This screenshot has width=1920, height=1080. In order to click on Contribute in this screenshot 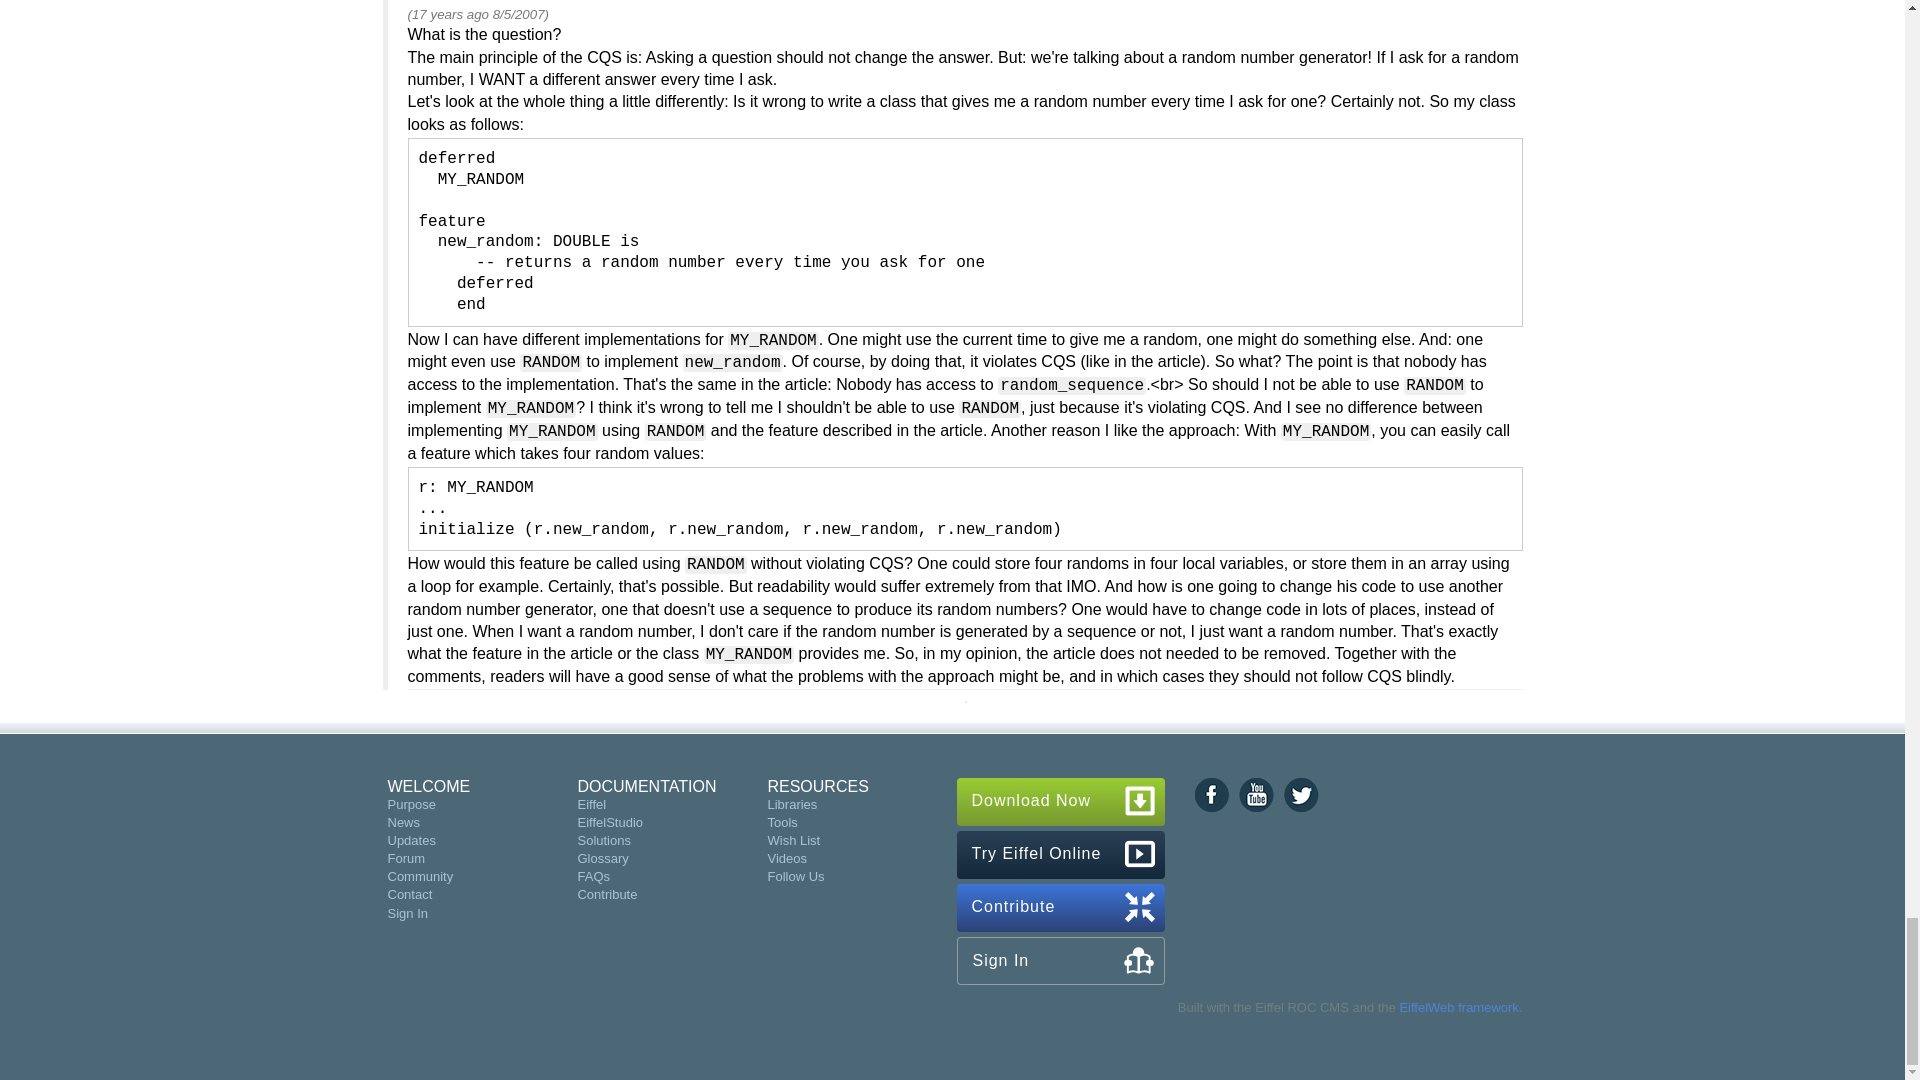, I will do `click(607, 894)`.